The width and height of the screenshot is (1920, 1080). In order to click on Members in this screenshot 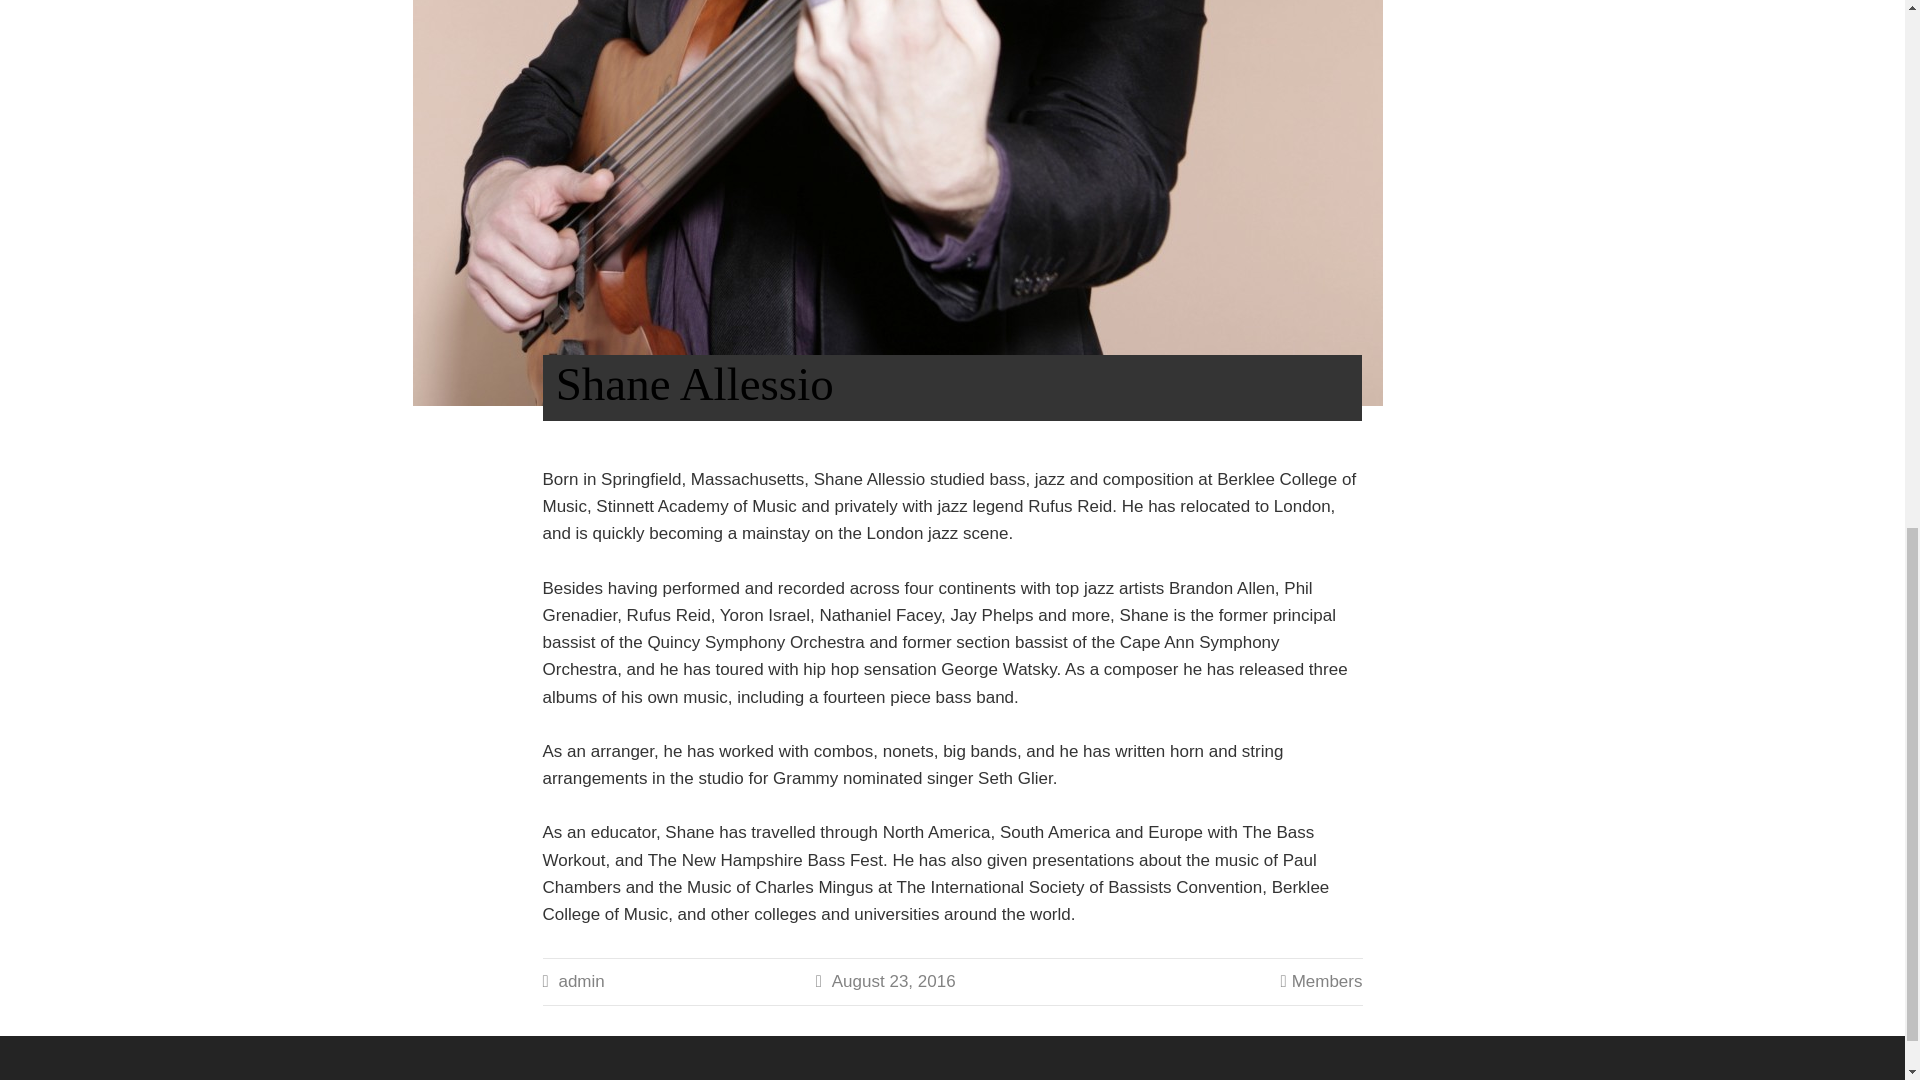, I will do `click(1328, 982)`.